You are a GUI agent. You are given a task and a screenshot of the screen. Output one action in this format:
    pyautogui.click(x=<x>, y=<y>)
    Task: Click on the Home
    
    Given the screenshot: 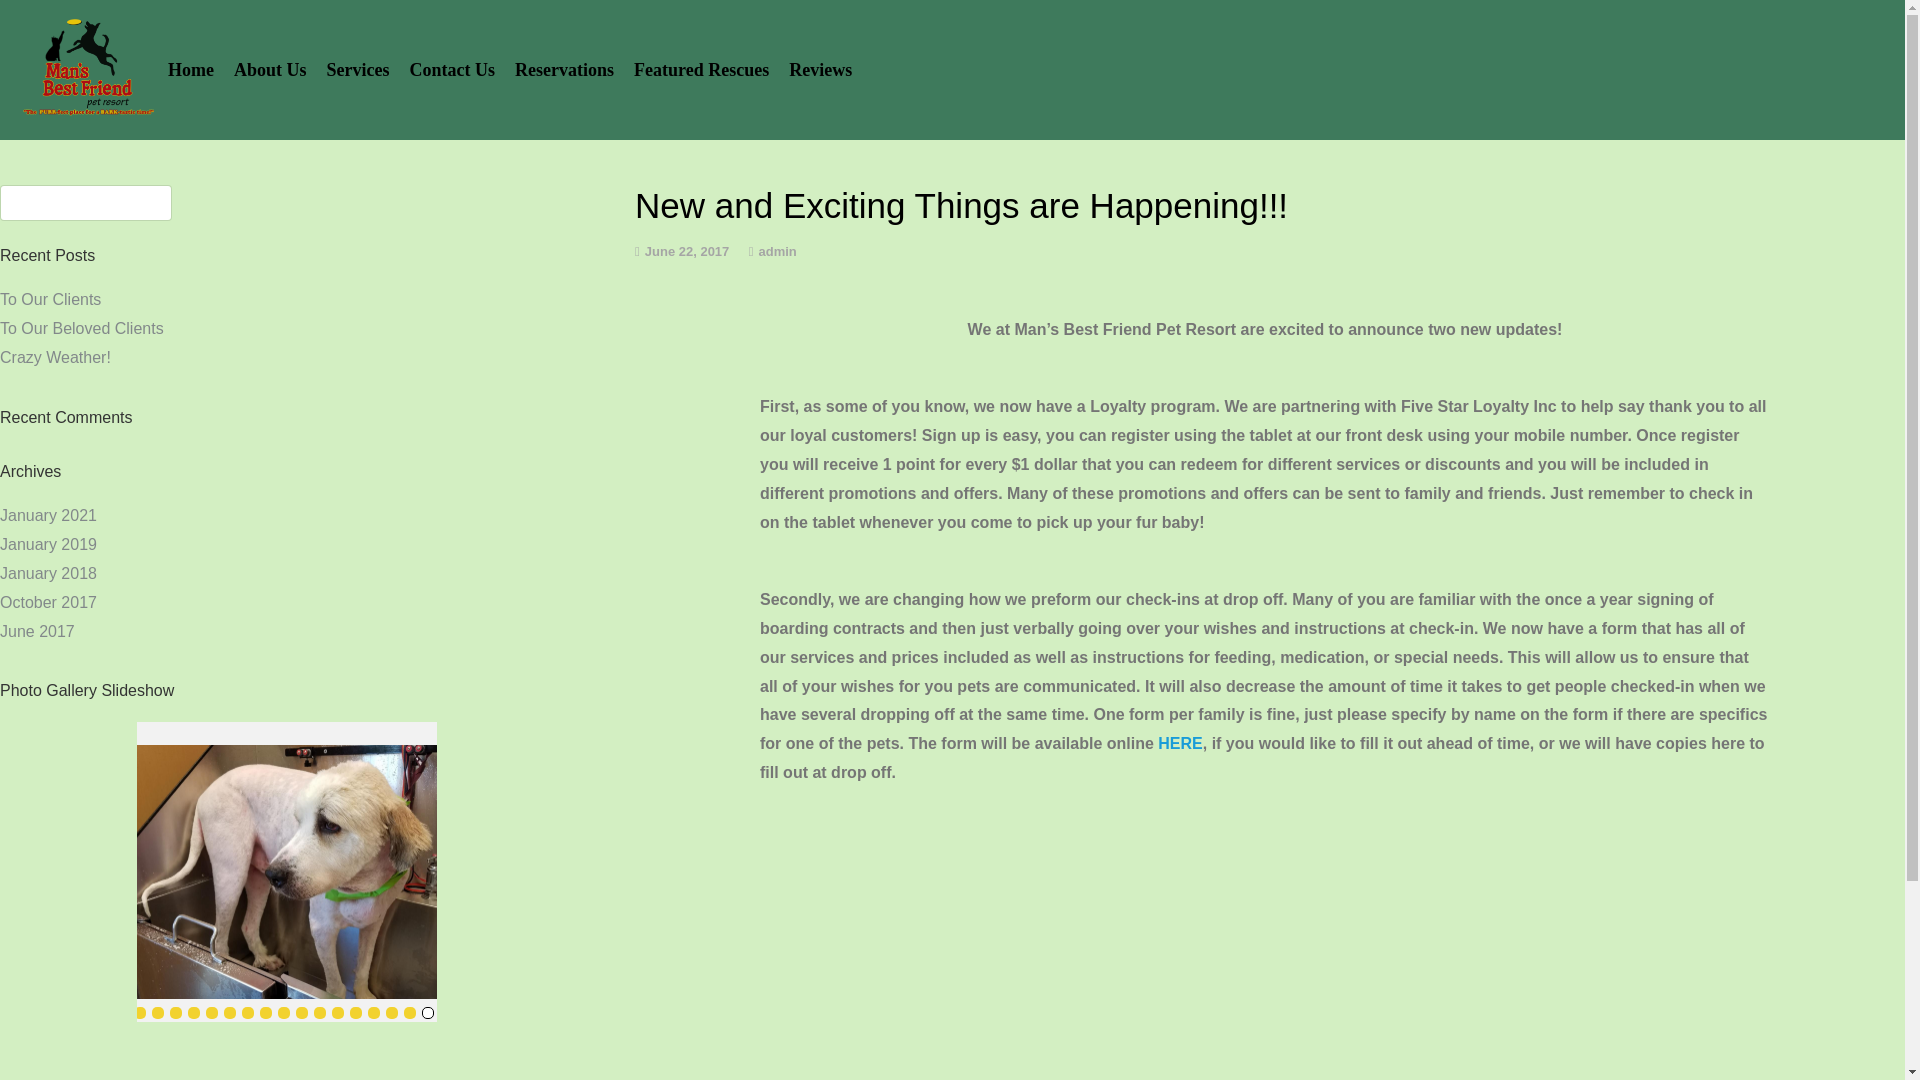 What is the action you would take?
    pyautogui.click(x=190, y=70)
    